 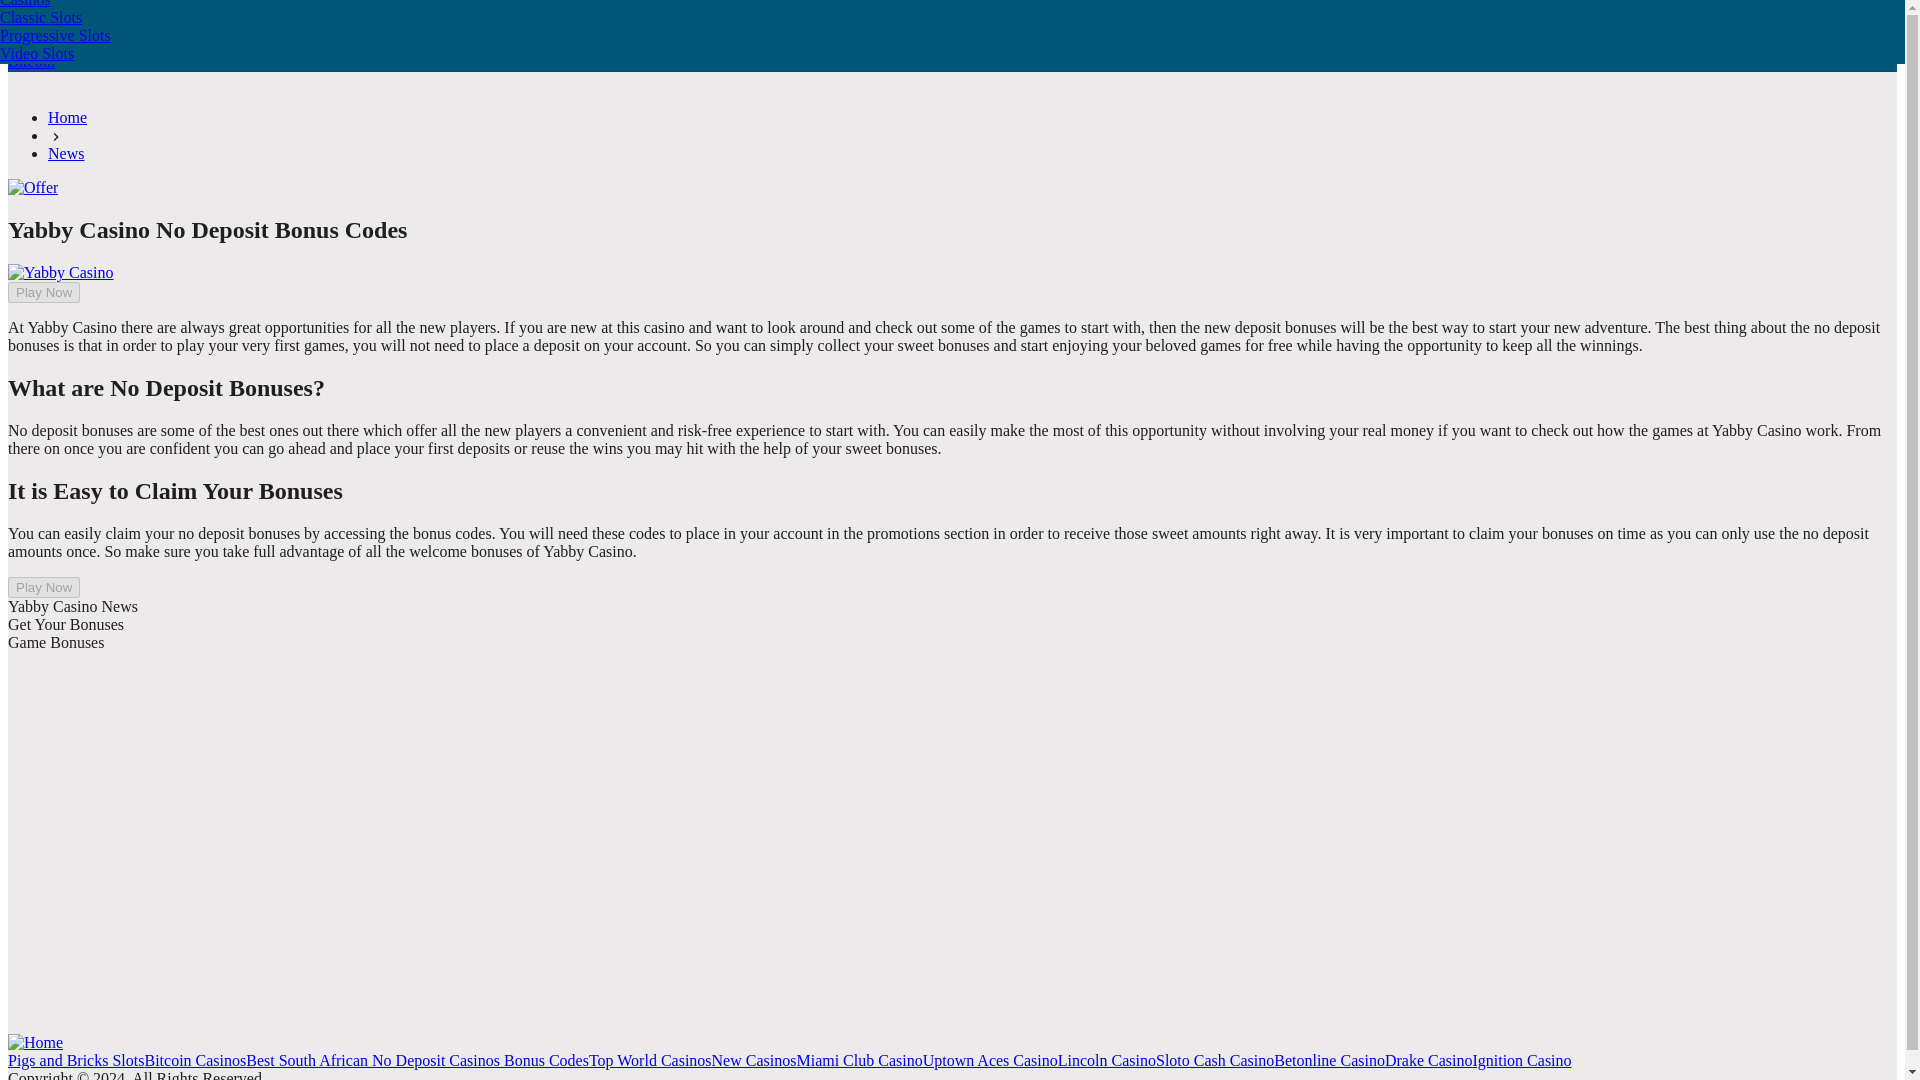 I want to click on Casinos, so click(x=56, y=4).